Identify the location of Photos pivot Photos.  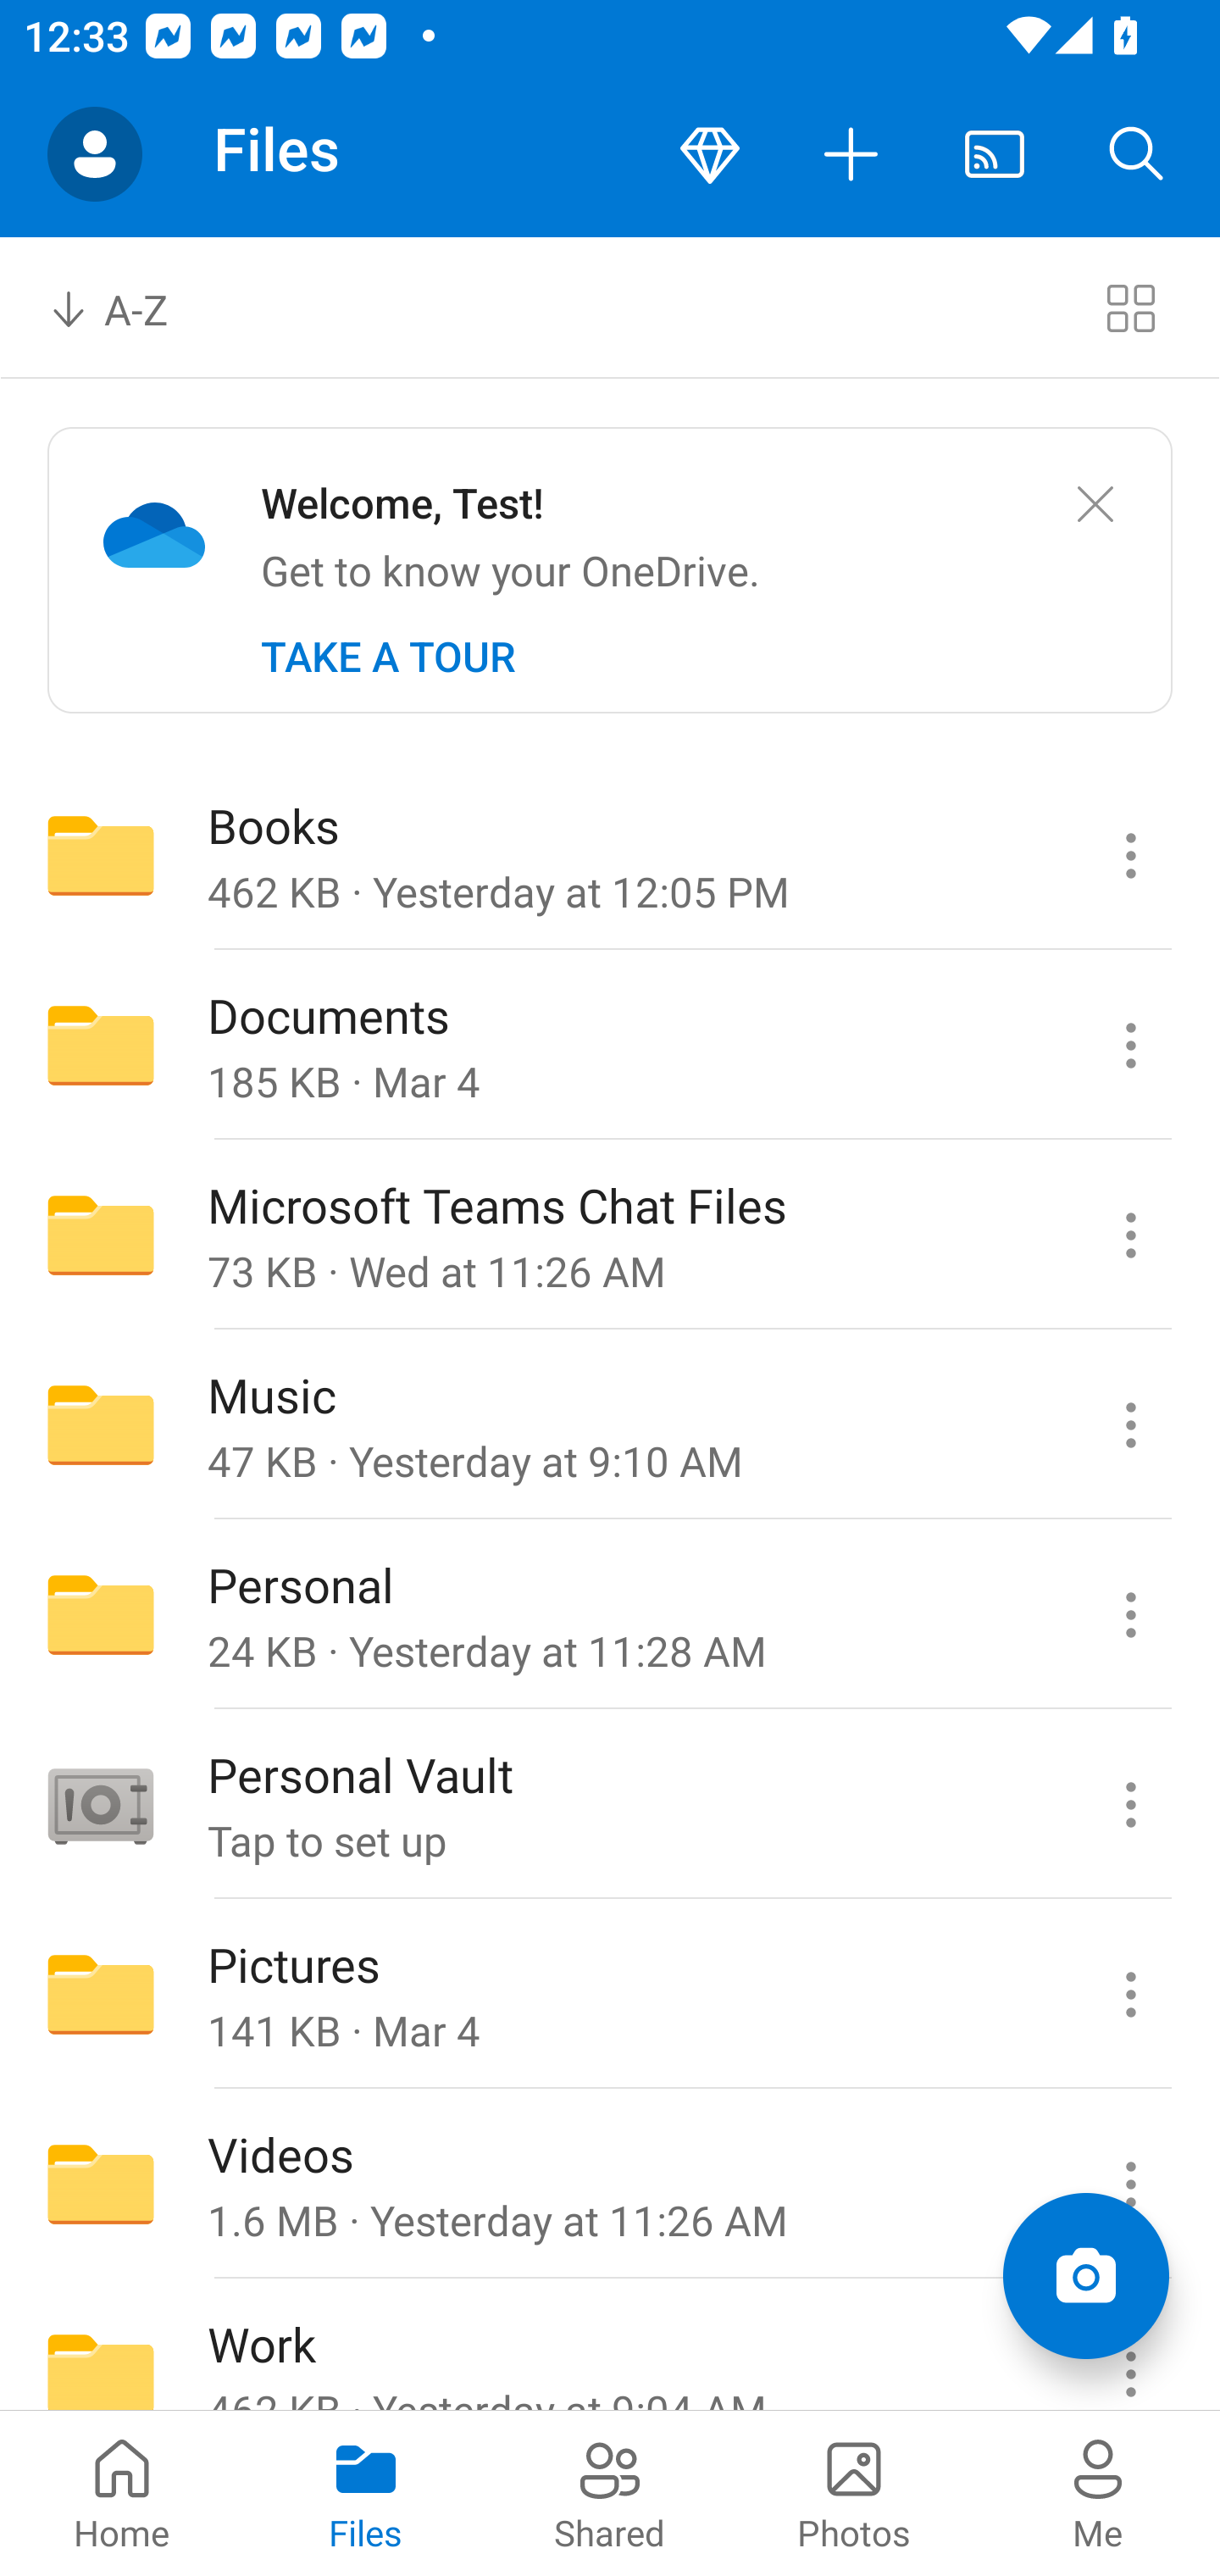
(854, 2493).